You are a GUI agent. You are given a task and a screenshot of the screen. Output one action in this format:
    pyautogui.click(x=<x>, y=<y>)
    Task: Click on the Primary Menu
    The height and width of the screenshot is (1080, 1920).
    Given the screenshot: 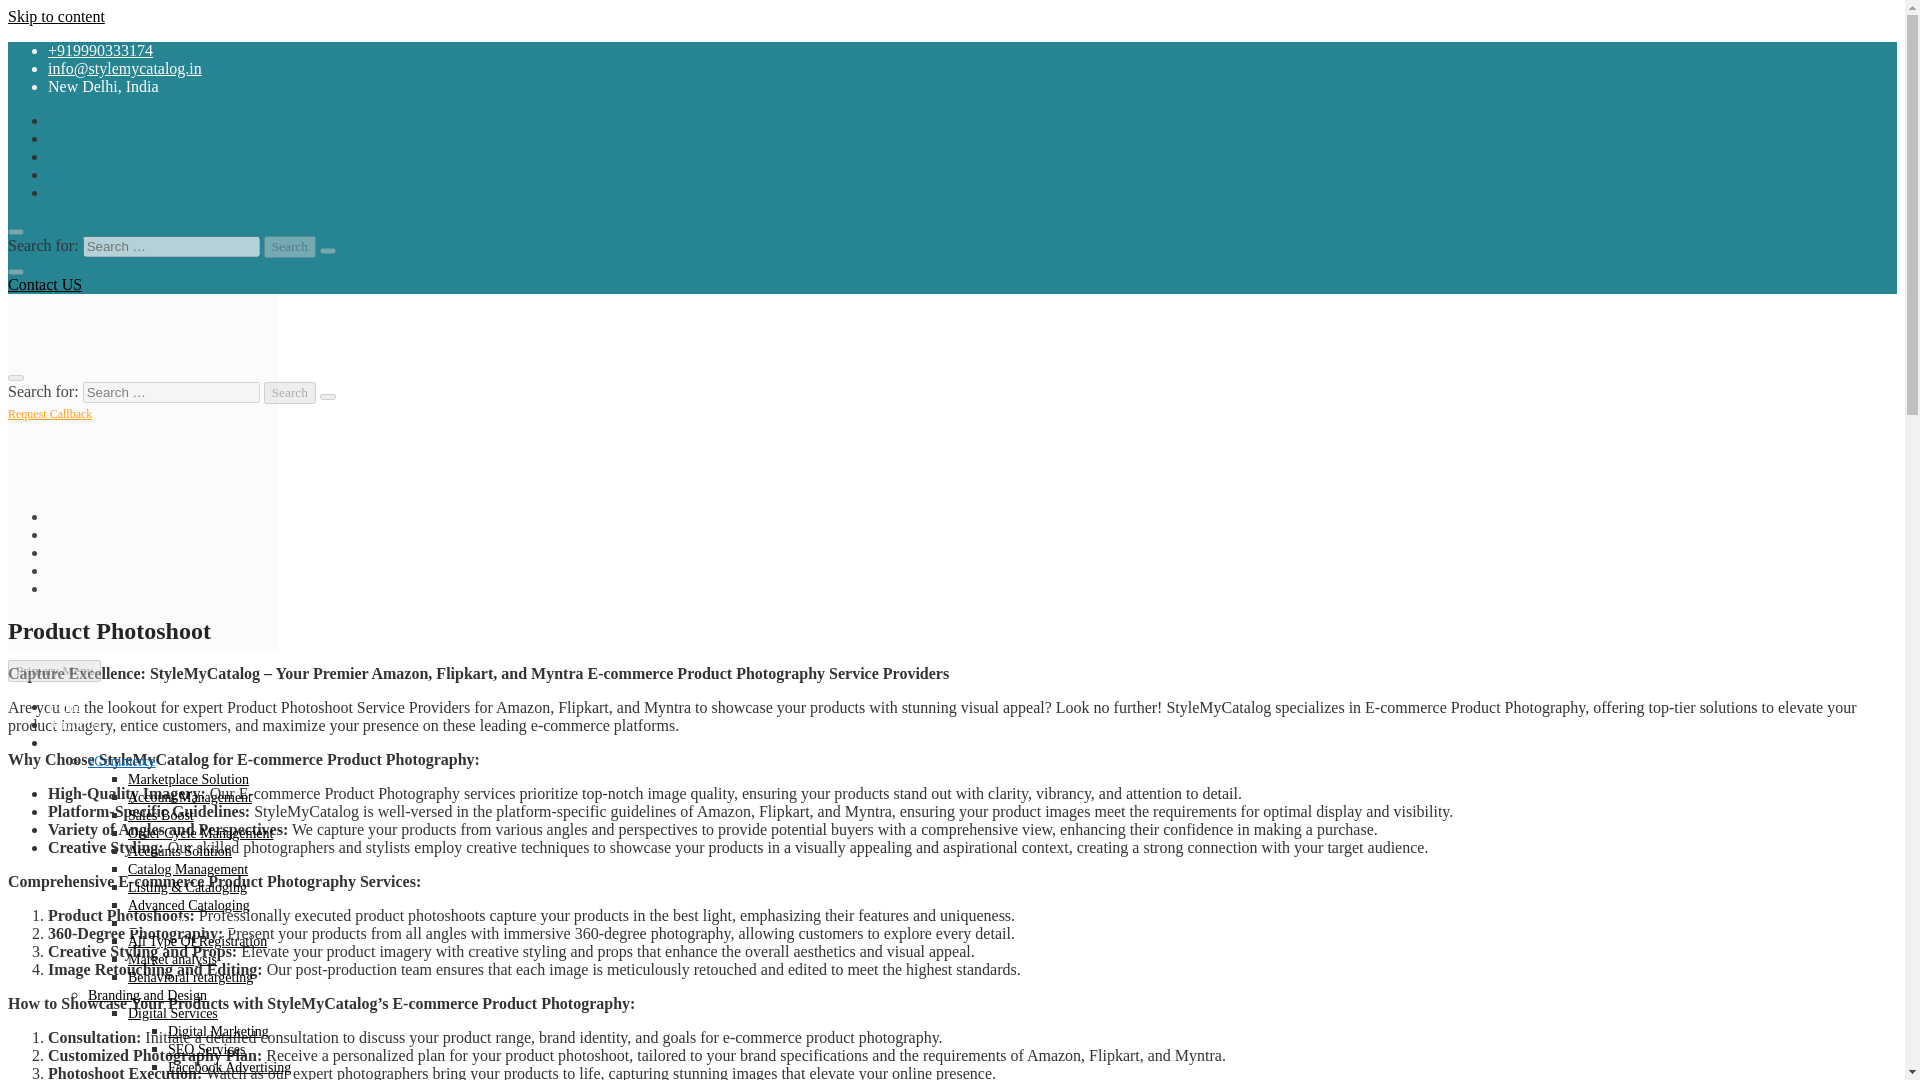 What is the action you would take?
    pyautogui.click(x=54, y=670)
    